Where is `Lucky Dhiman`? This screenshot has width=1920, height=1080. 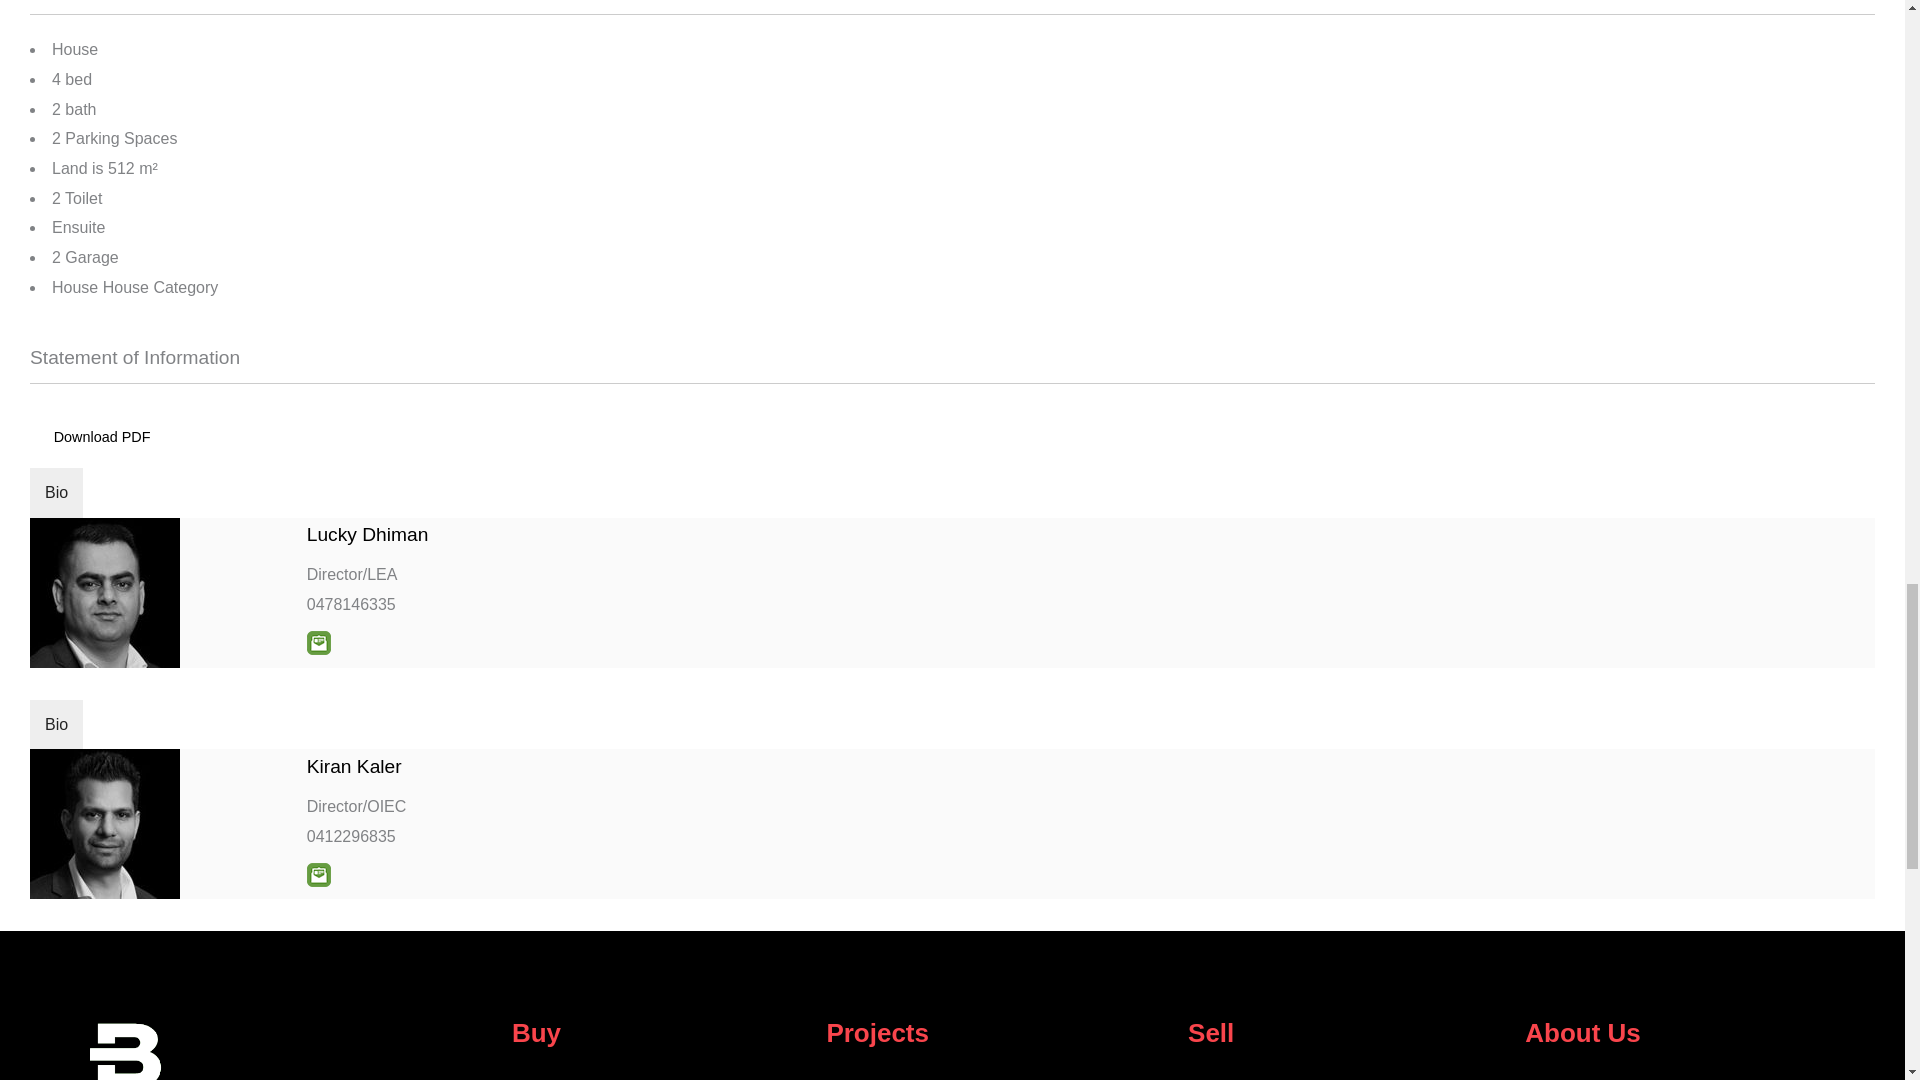
Lucky Dhiman is located at coordinates (368, 534).